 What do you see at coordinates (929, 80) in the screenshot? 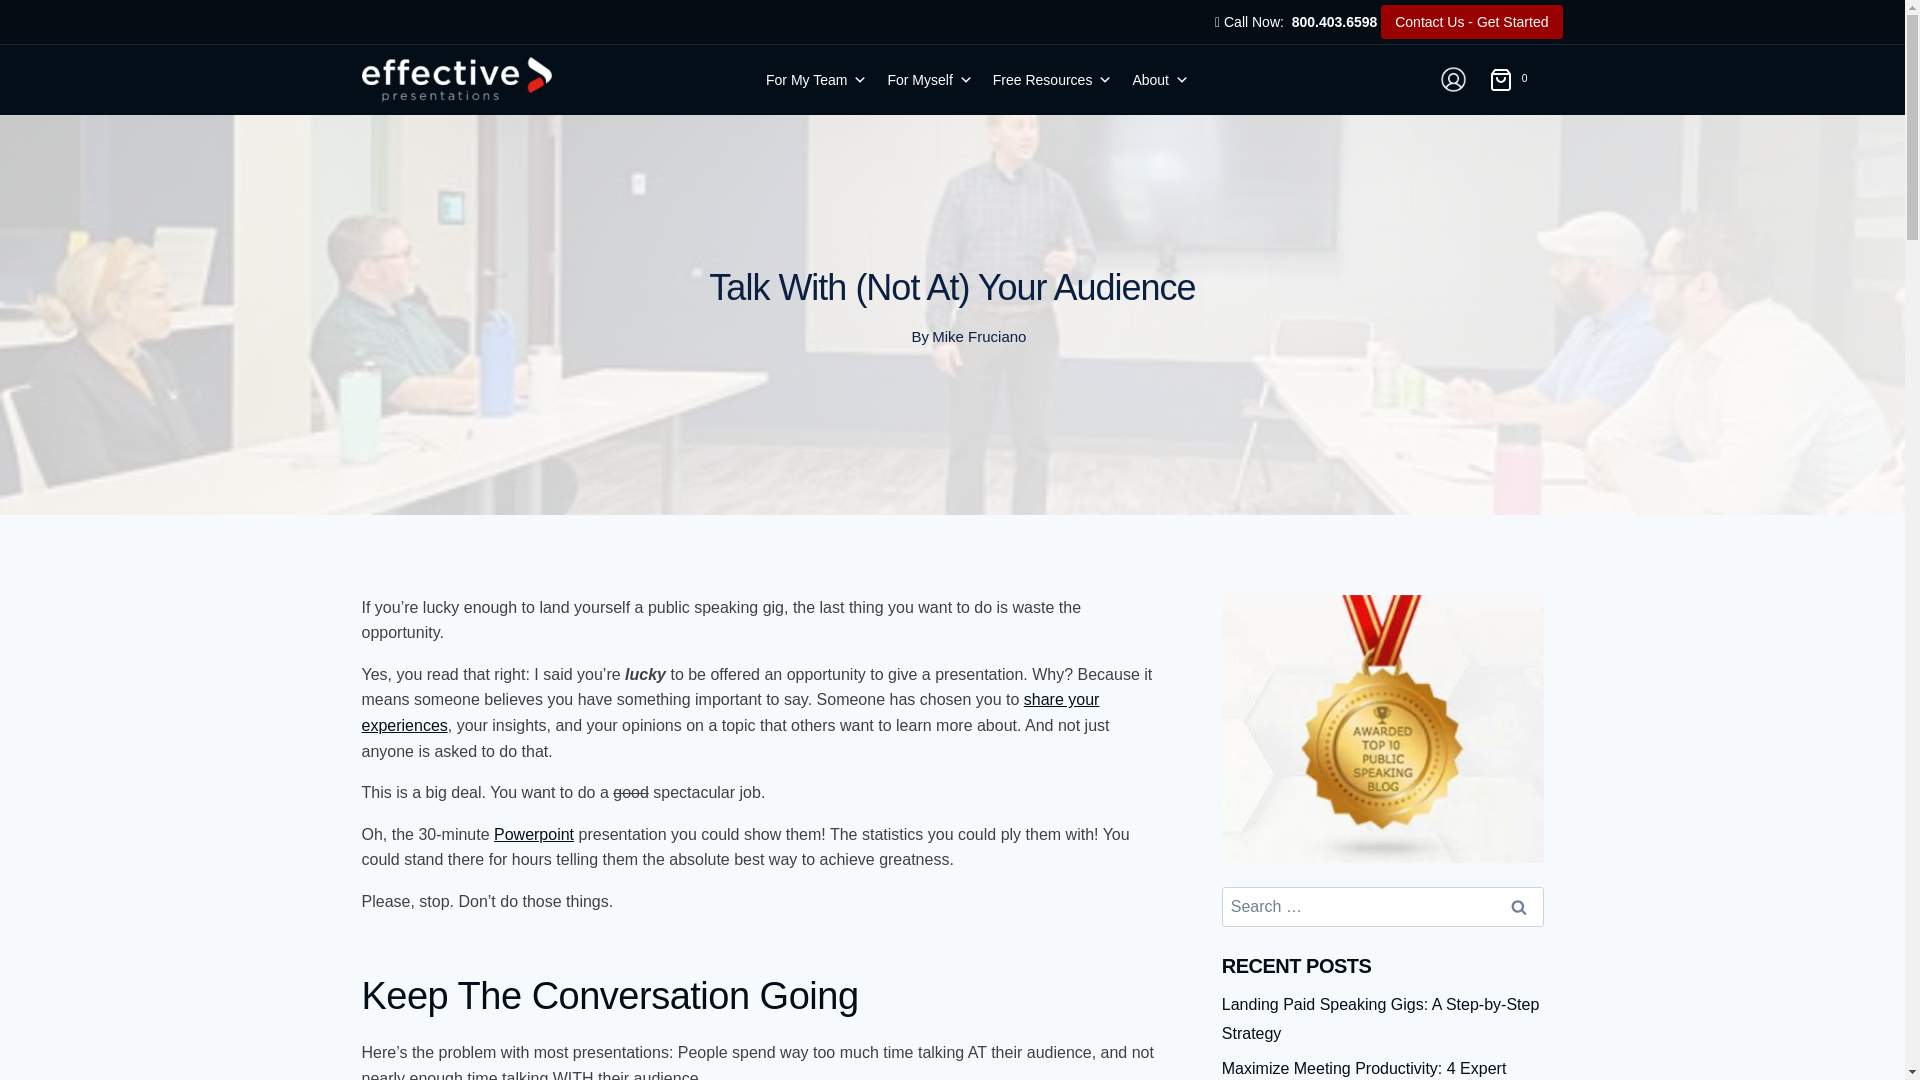
I see `For Myself` at bounding box center [929, 80].